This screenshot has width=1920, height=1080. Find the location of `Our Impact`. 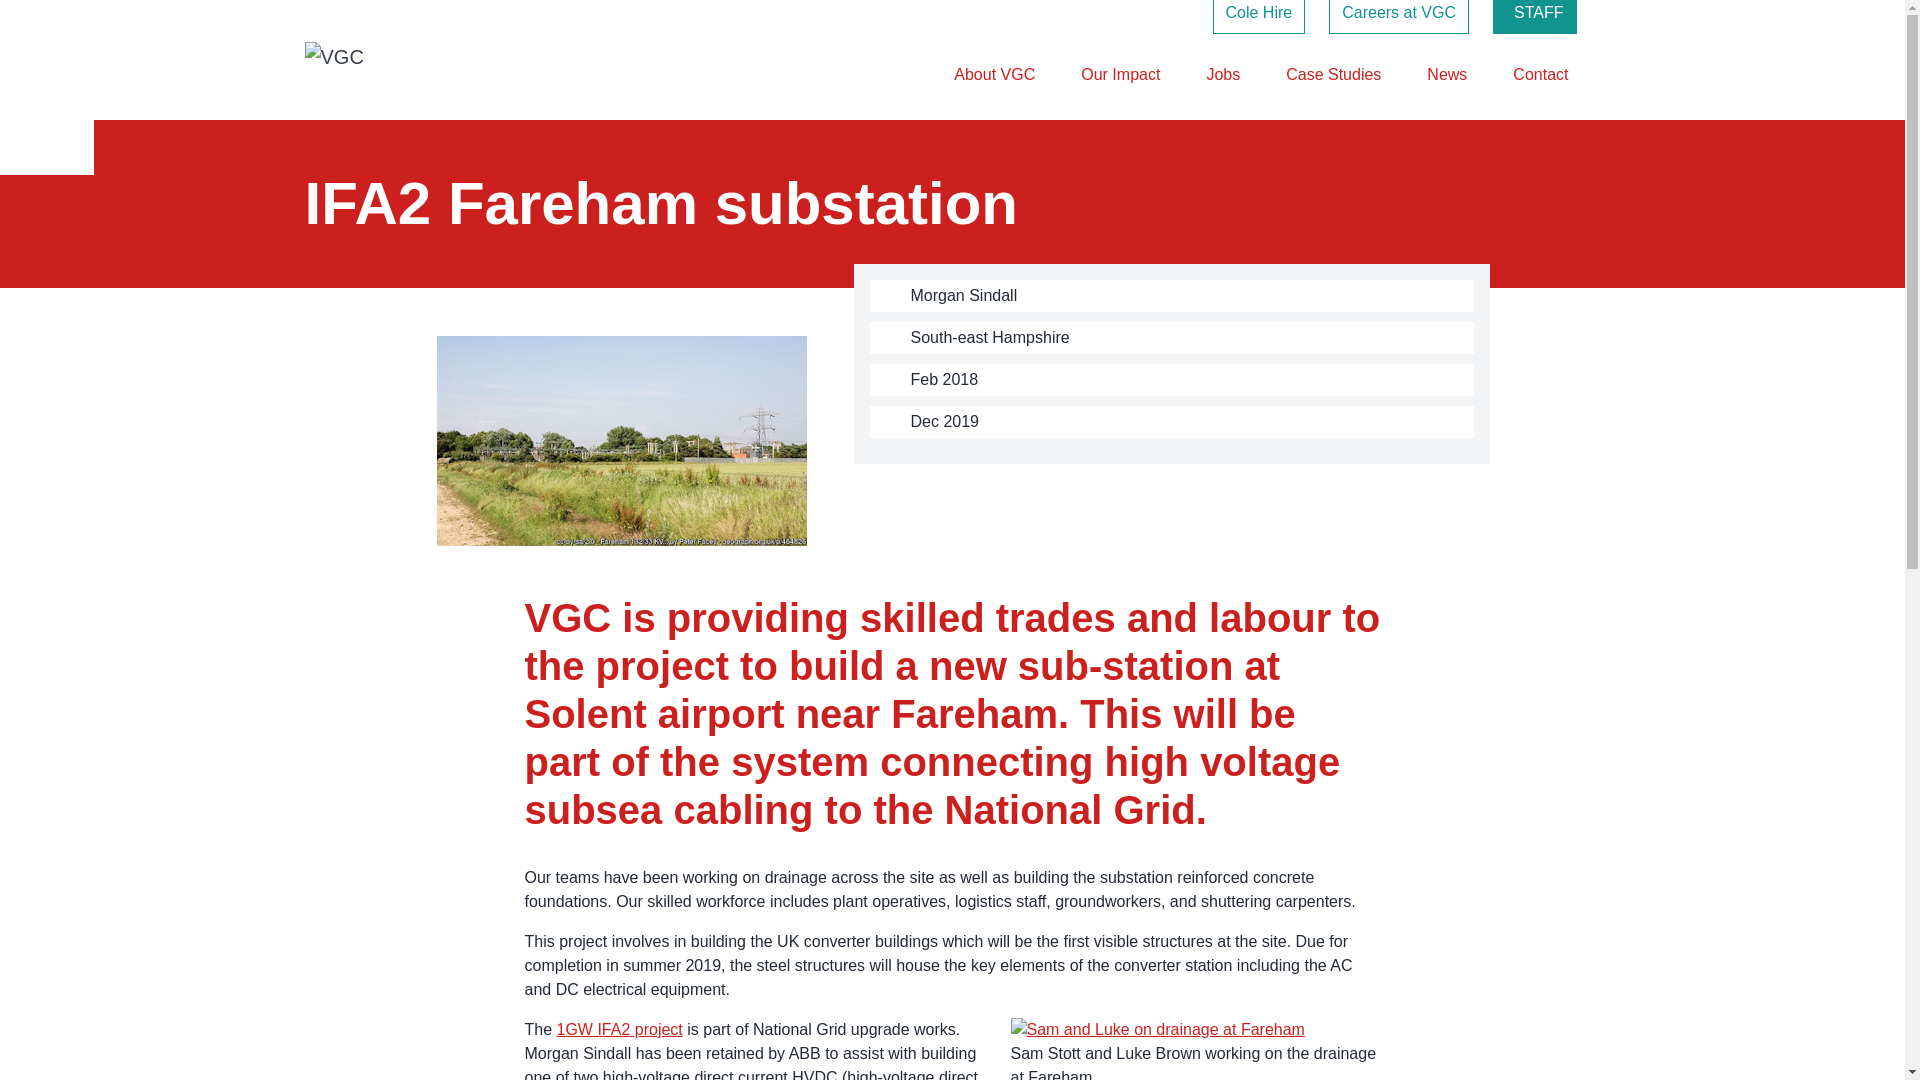

Our Impact is located at coordinates (1120, 74).